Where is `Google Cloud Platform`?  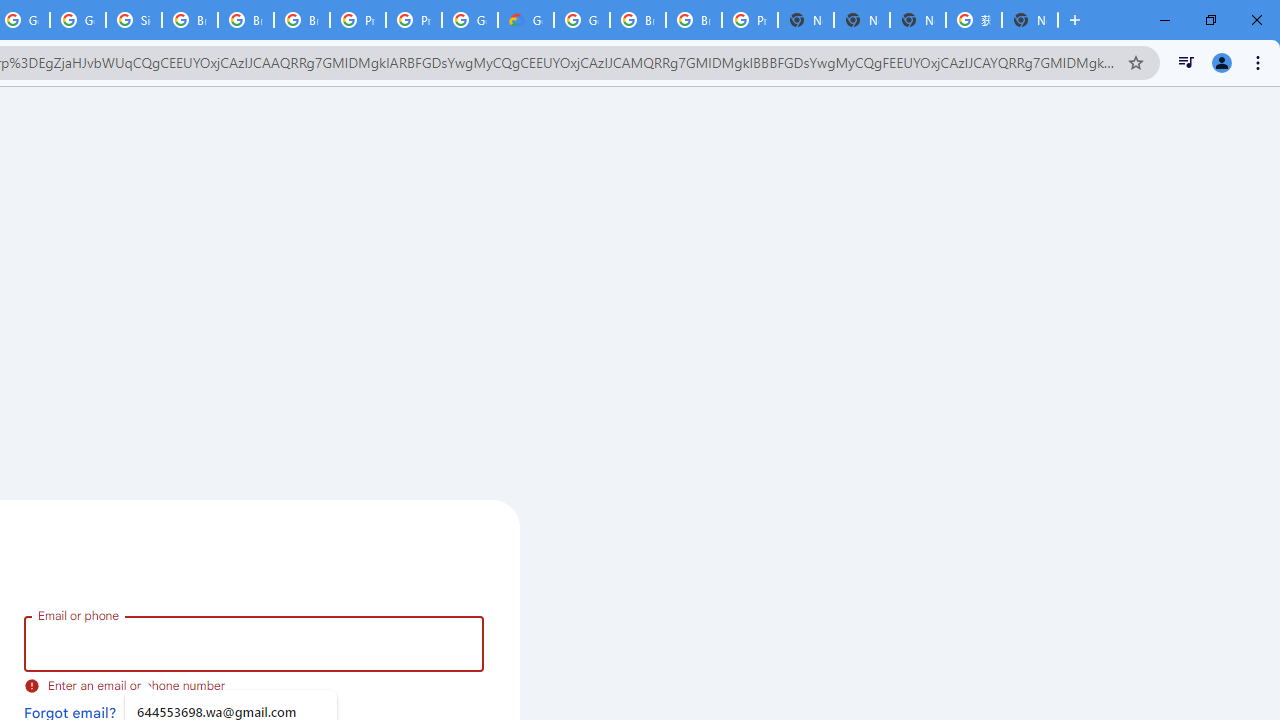 Google Cloud Platform is located at coordinates (469, 20).